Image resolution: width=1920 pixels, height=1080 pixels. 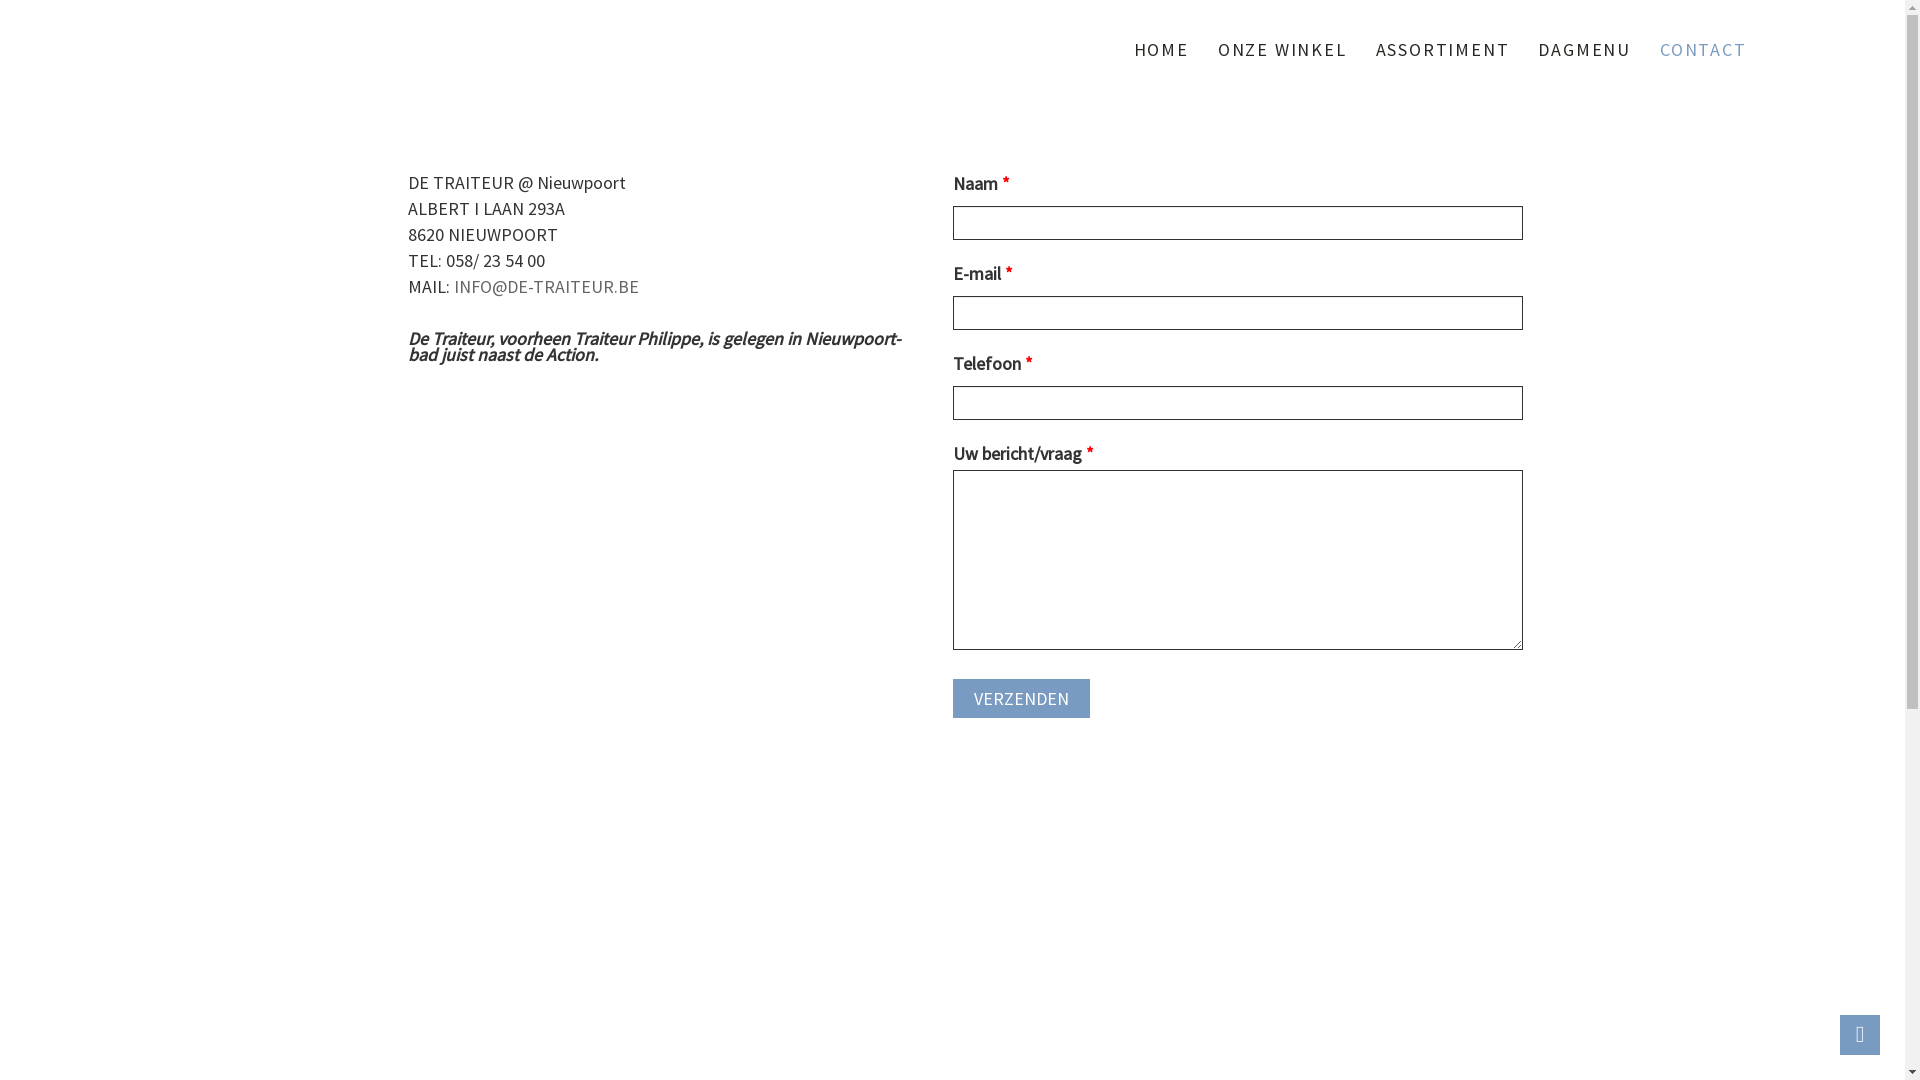 I want to click on DAGMENU, so click(x=1584, y=50).